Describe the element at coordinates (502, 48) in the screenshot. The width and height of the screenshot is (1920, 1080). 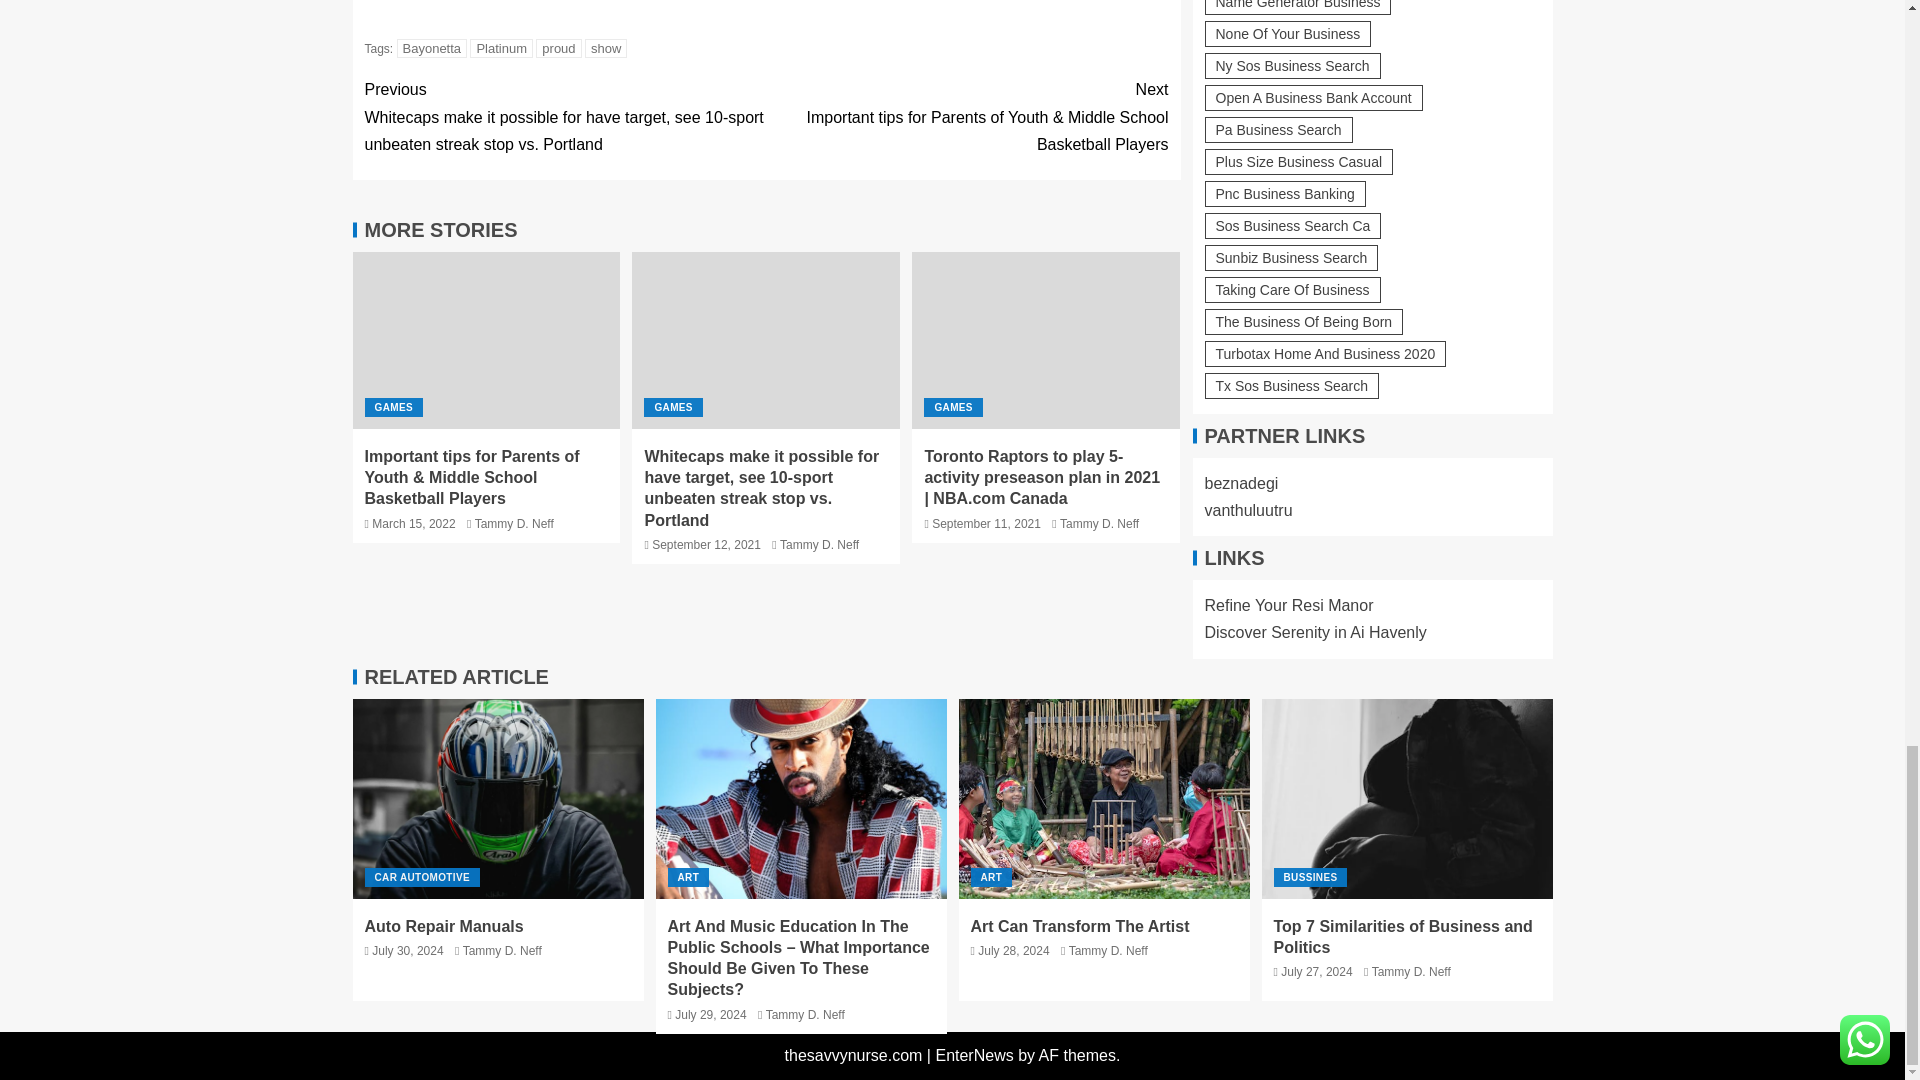
I see `Platinum` at that location.